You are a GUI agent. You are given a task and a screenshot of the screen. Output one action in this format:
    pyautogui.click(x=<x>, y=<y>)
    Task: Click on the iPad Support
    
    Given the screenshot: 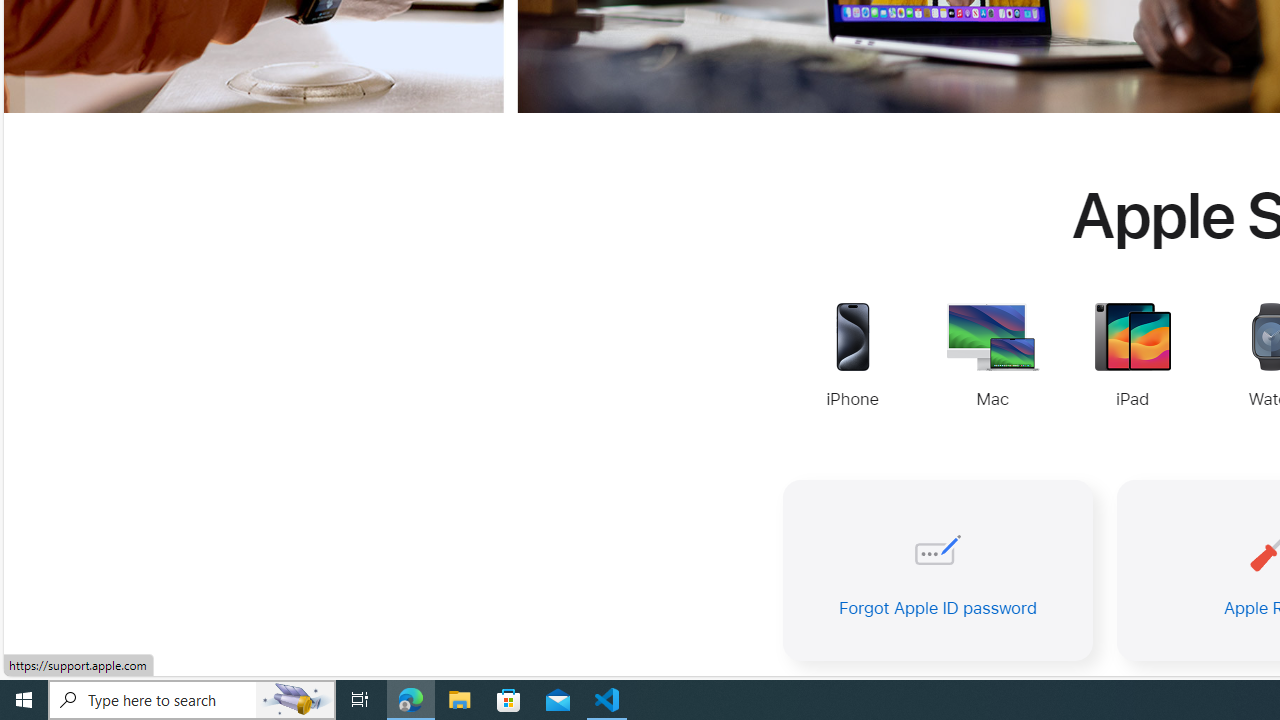 What is the action you would take?
    pyautogui.click(x=1132, y=358)
    